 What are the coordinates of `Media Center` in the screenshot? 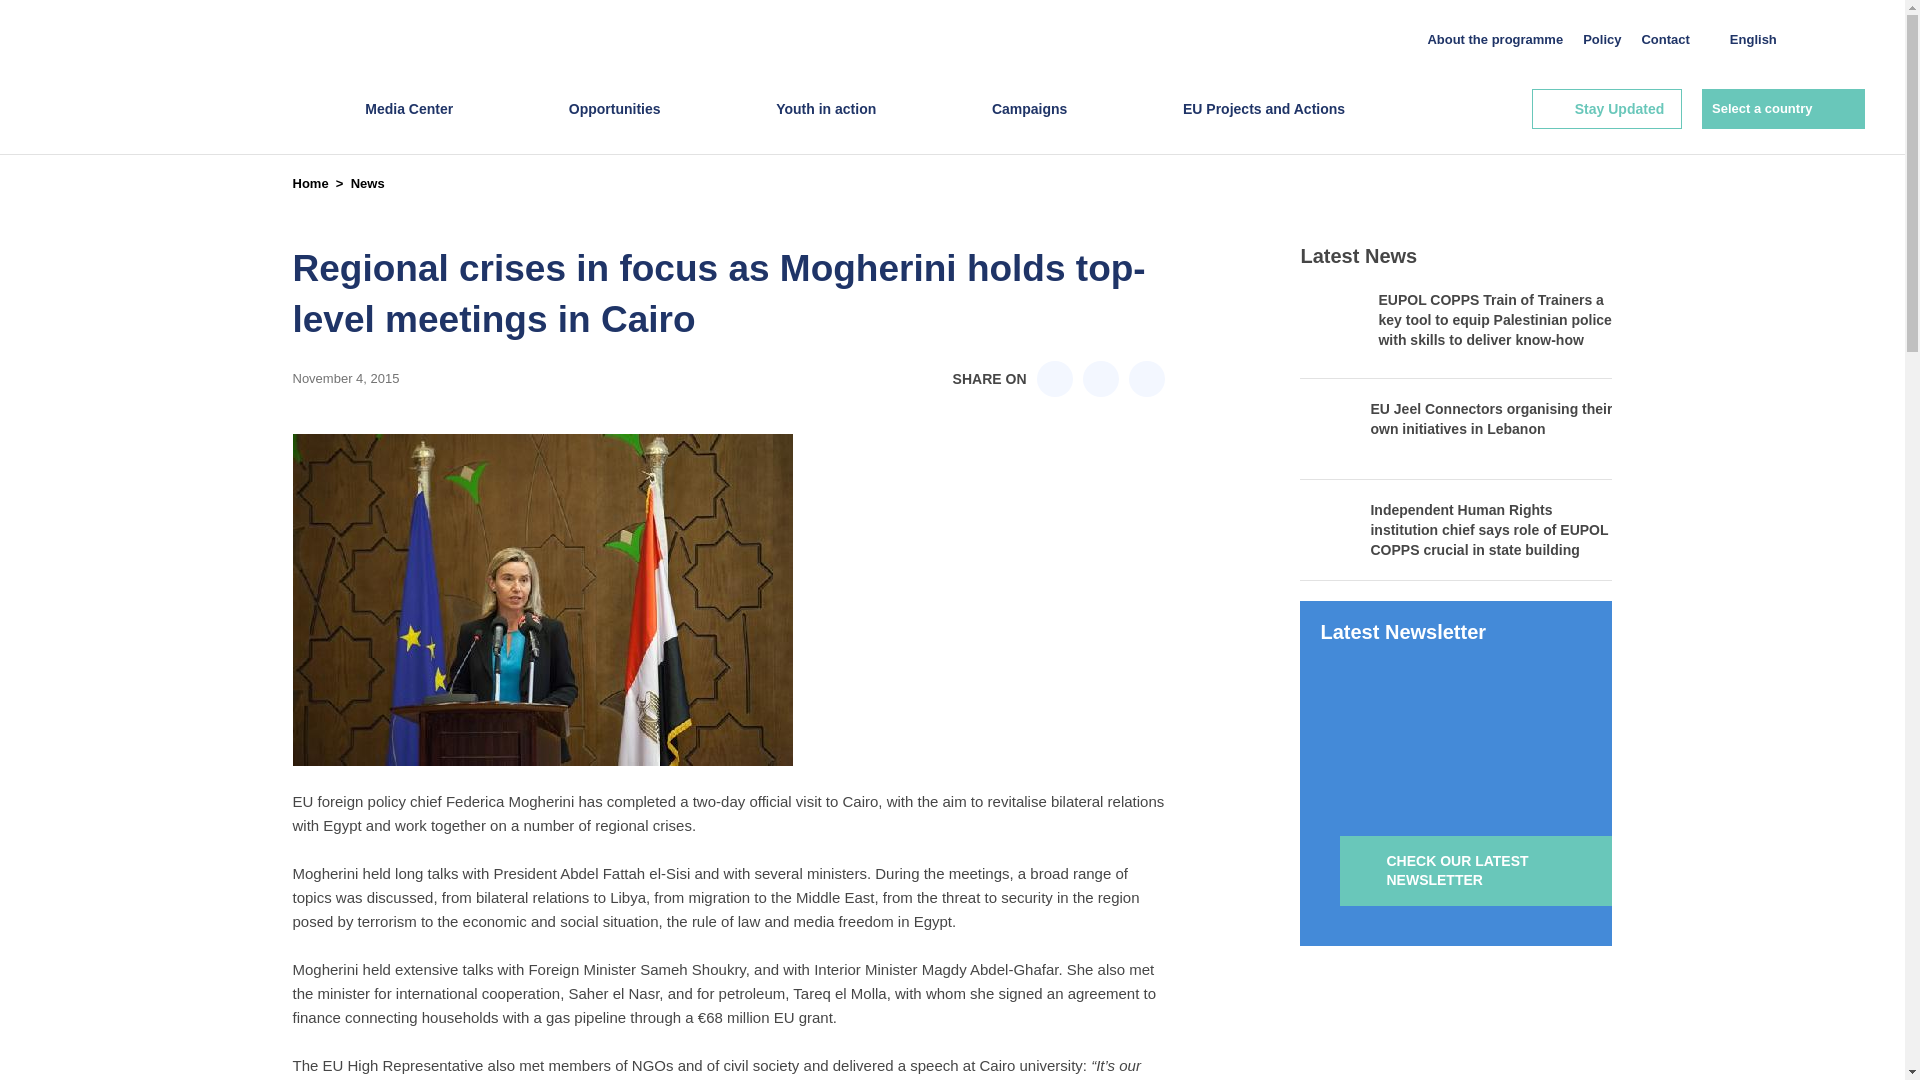 It's located at (408, 128).